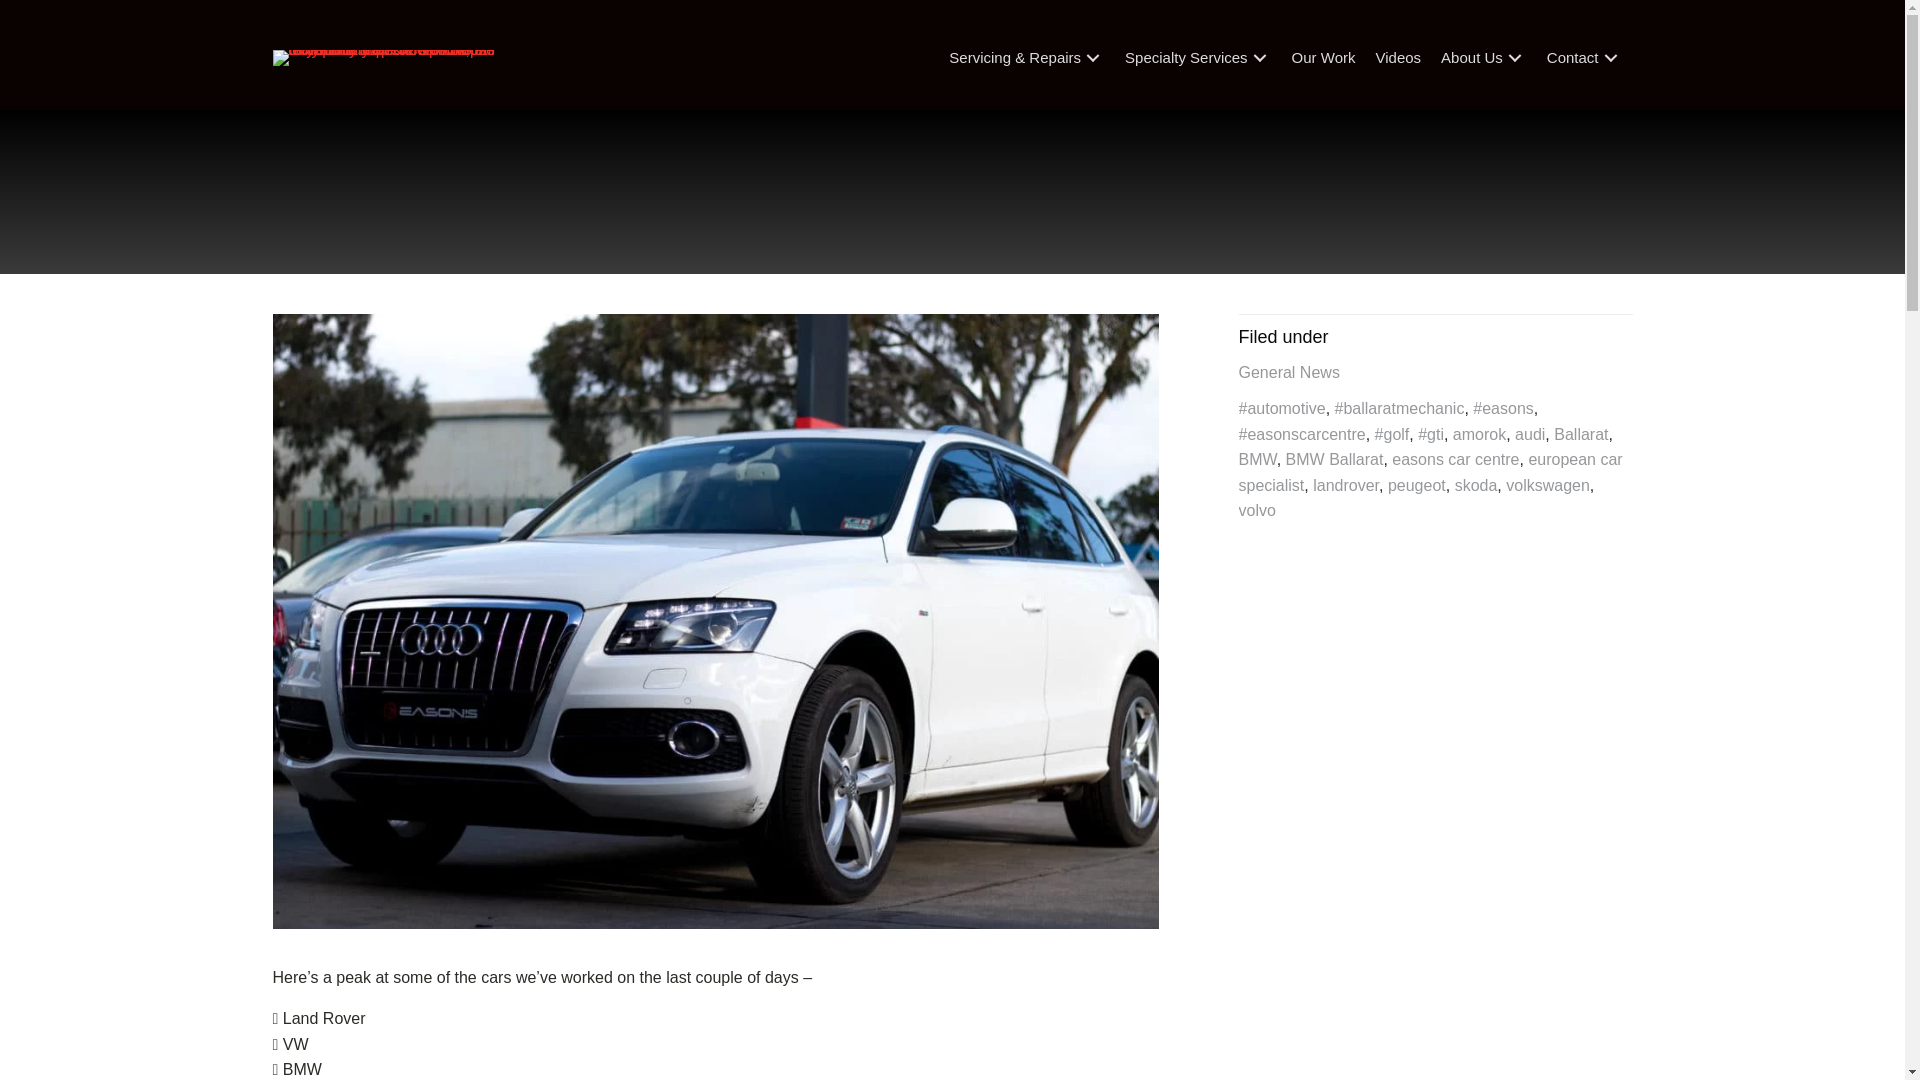 The image size is (1920, 1080). Describe the element at coordinates (1256, 510) in the screenshot. I see `volvo` at that location.